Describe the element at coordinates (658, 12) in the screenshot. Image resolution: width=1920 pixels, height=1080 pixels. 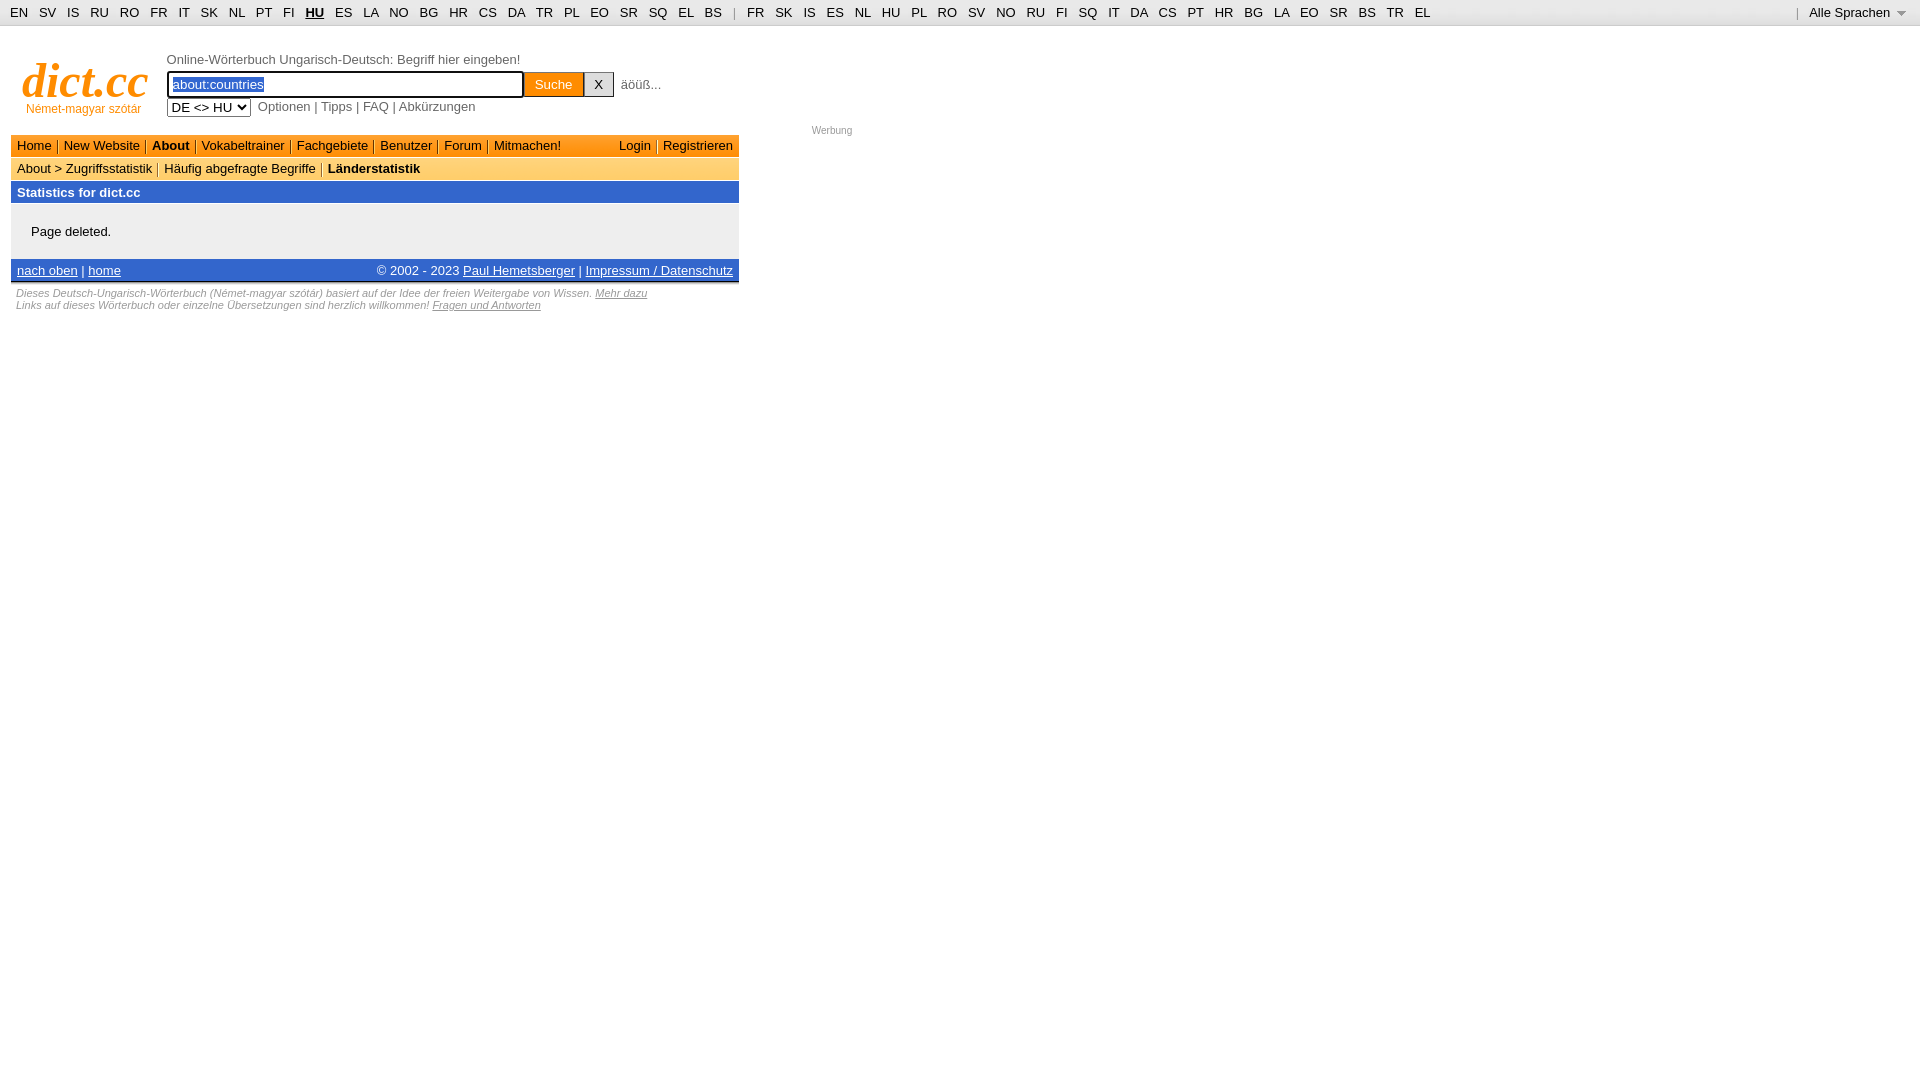
I see `SQ` at that location.